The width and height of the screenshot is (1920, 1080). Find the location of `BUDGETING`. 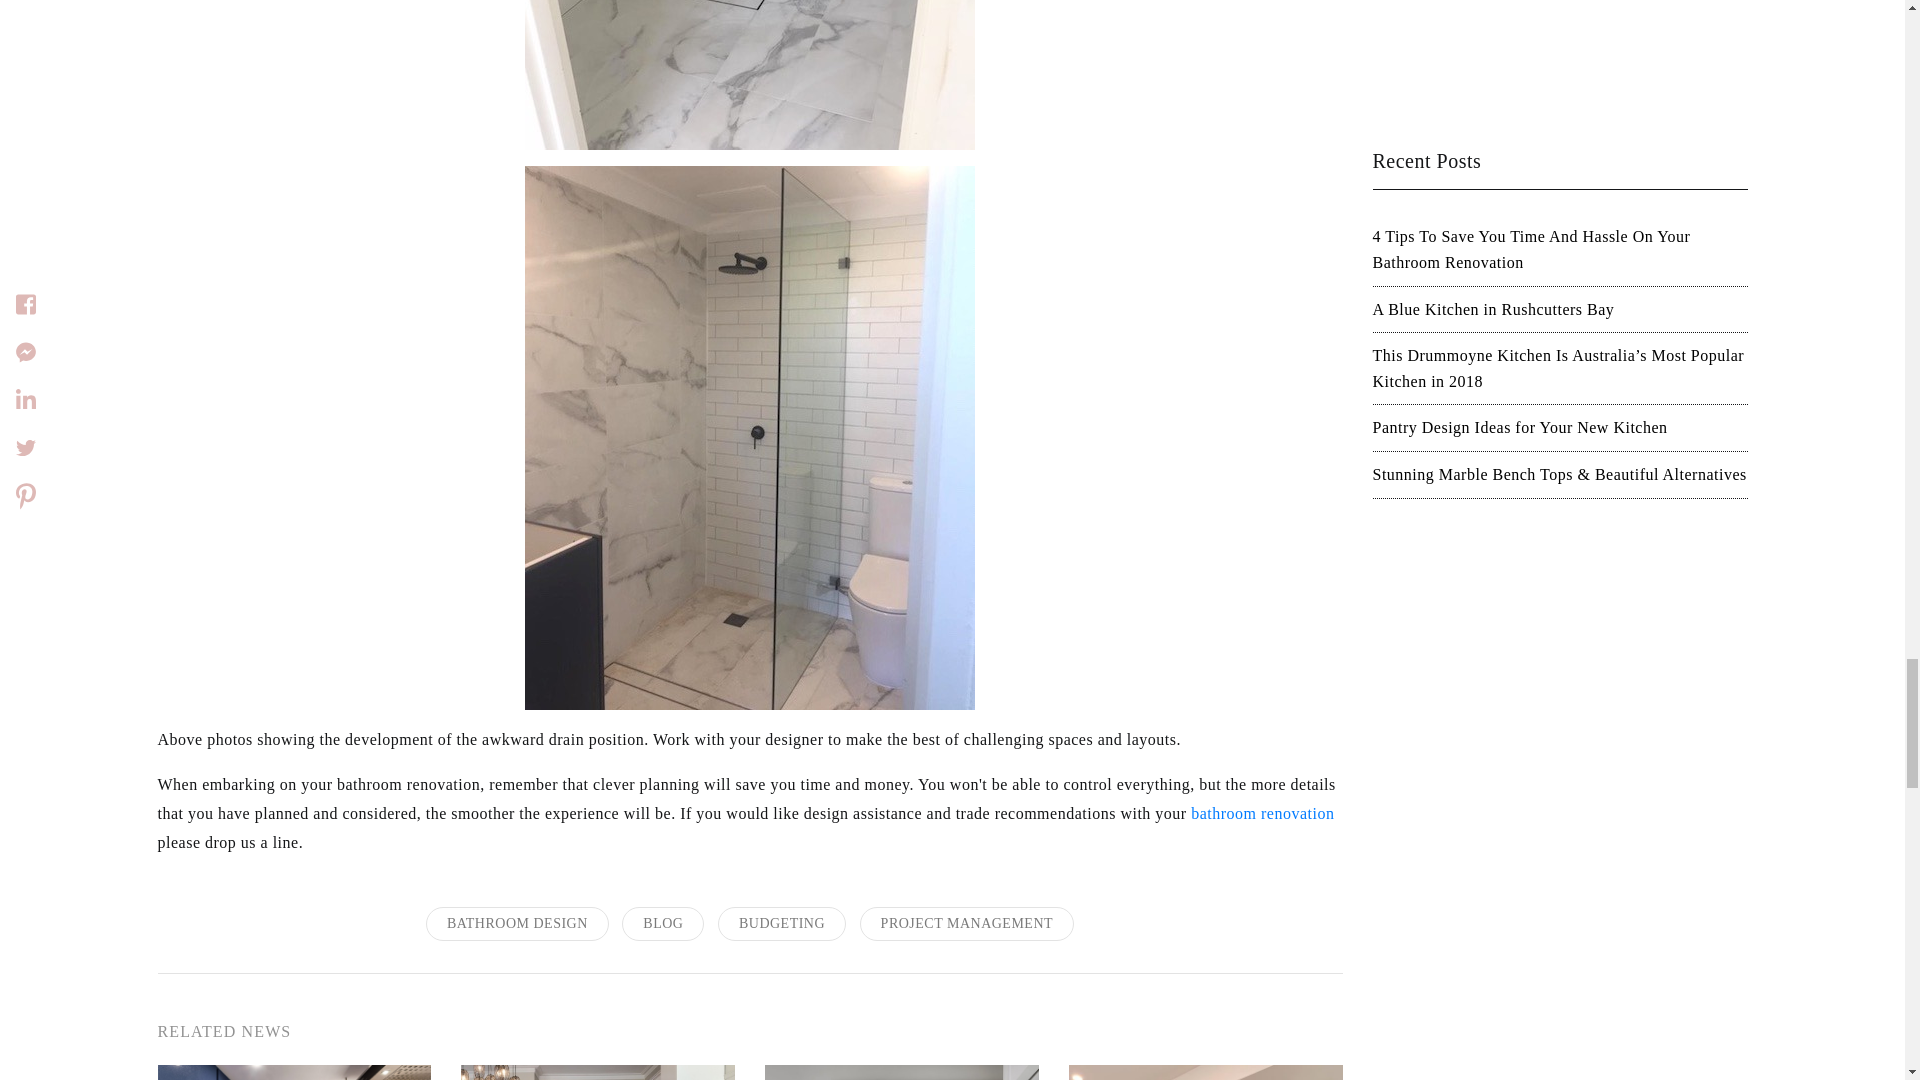

BUDGETING is located at coordinates (782, 923).